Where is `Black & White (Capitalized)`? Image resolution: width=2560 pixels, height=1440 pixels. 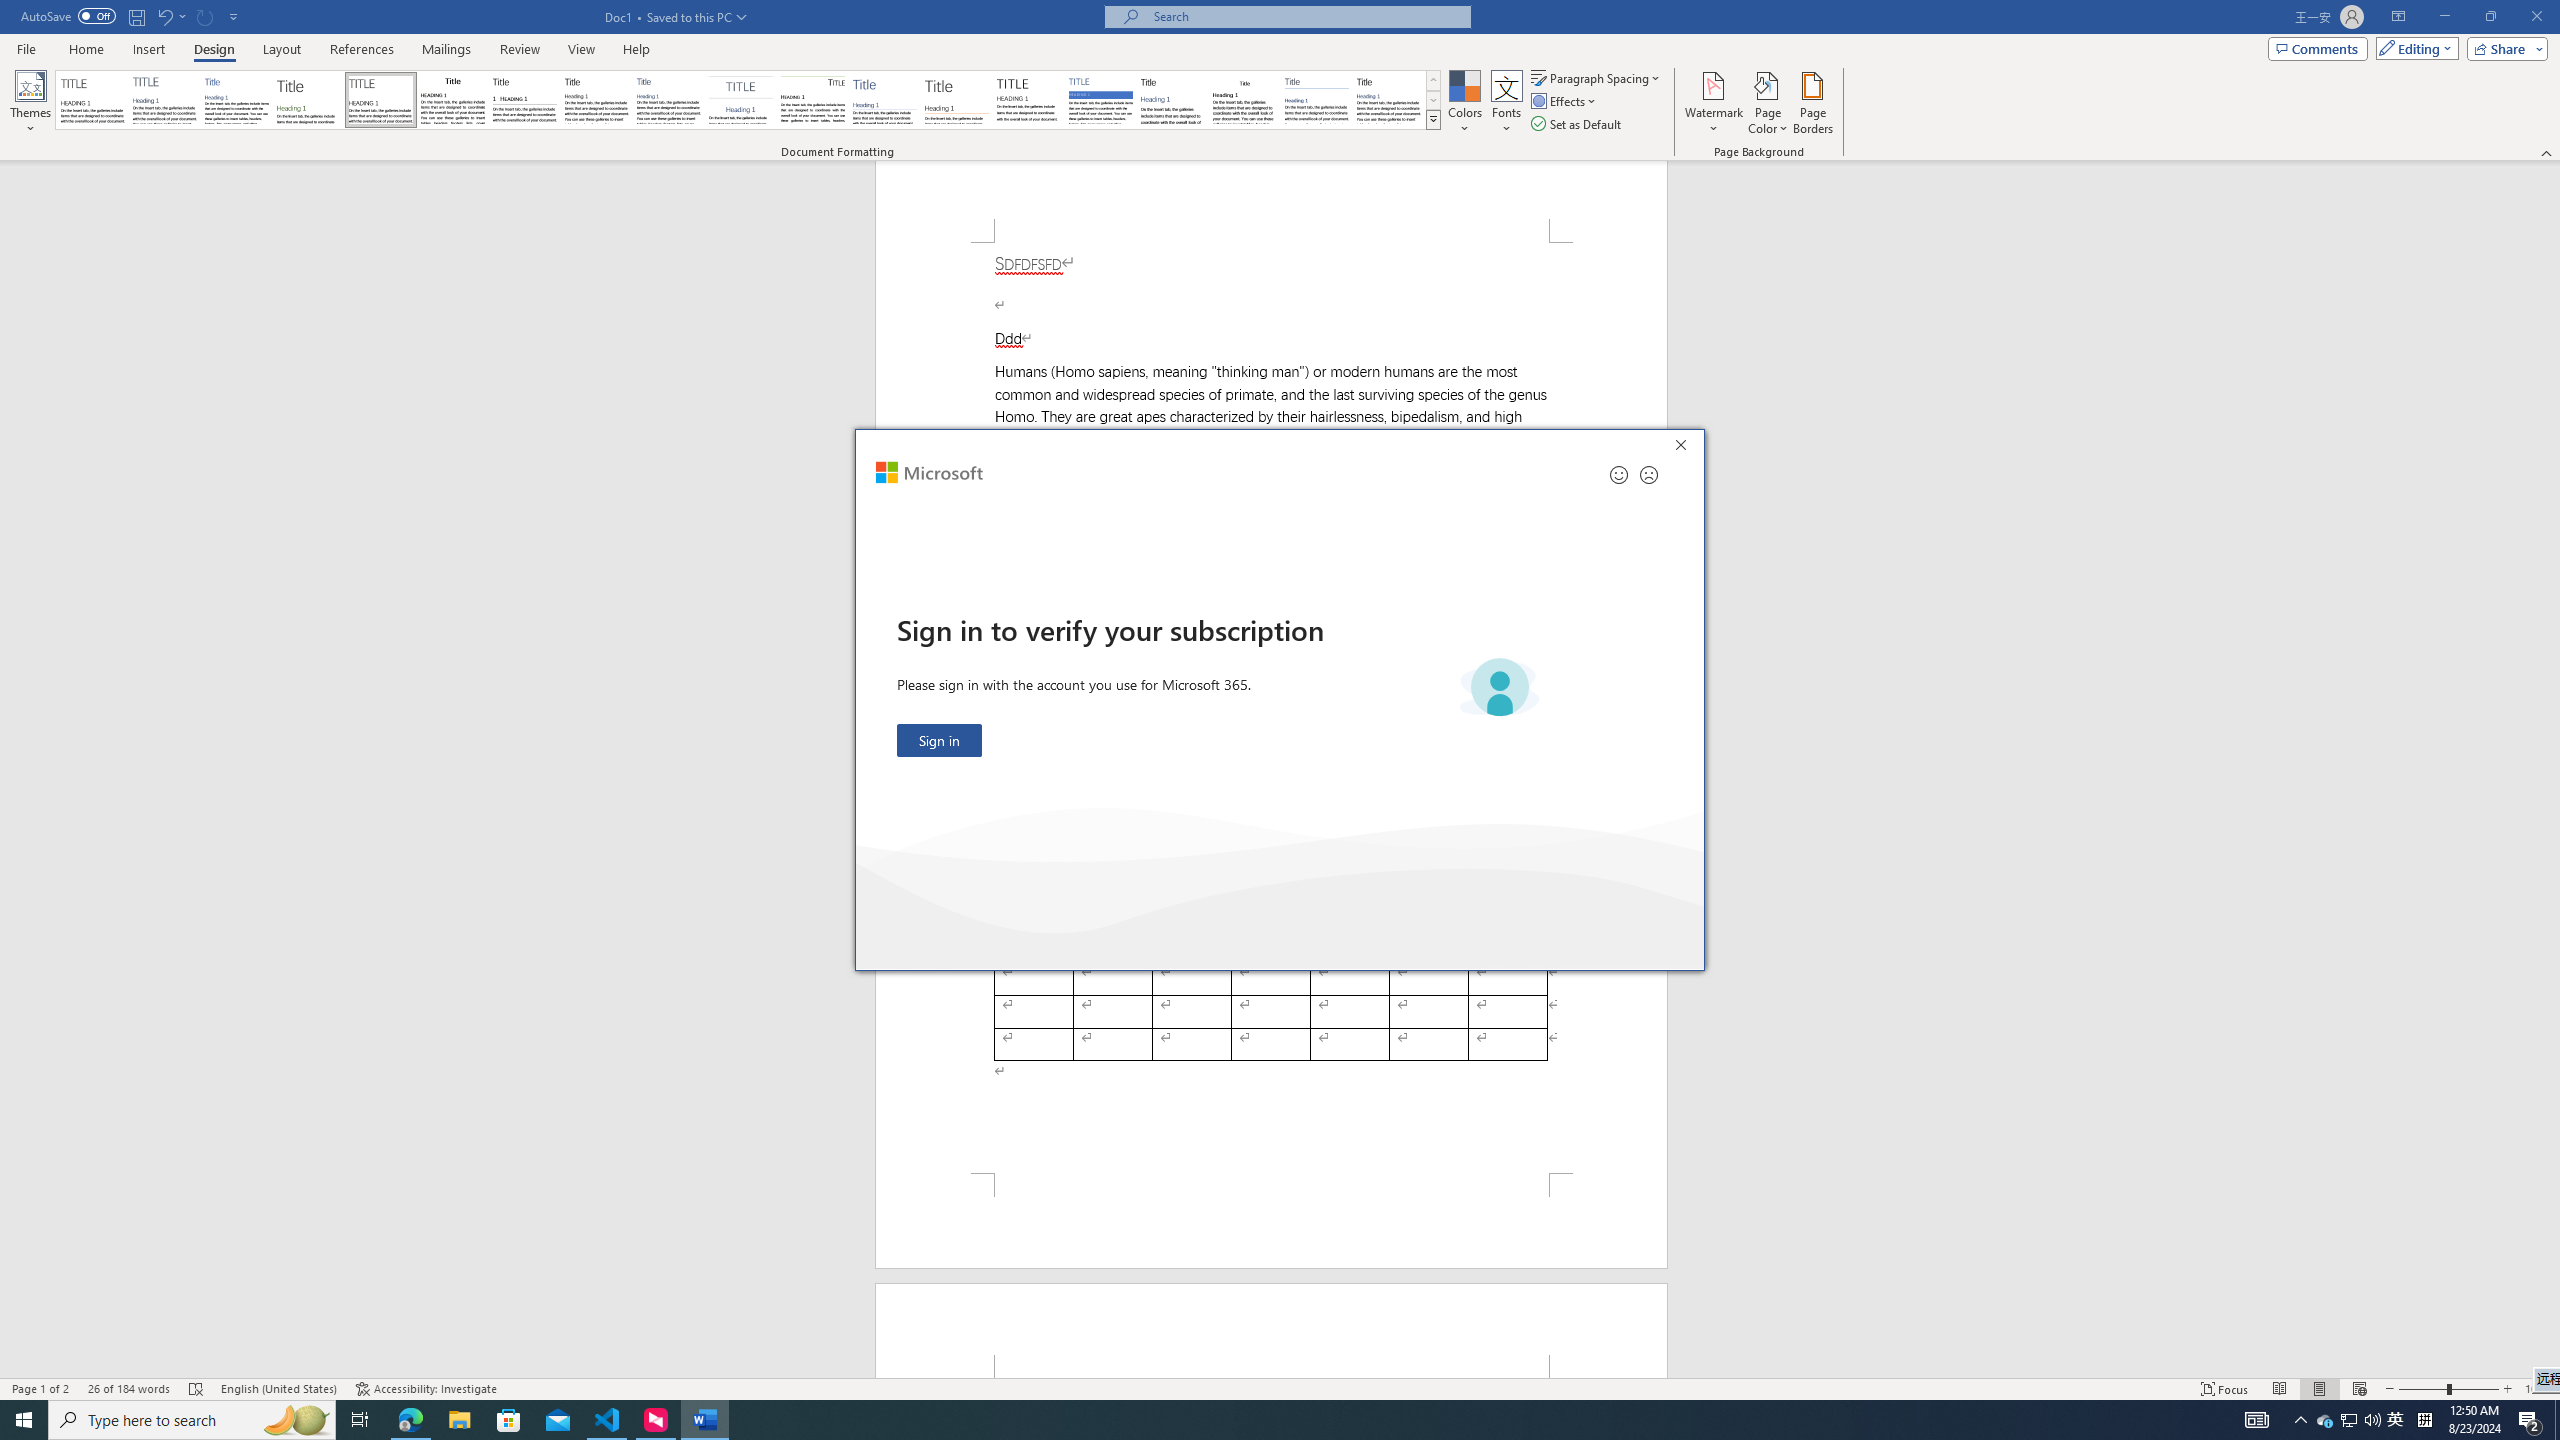 Black & White (Capitalized) is located at coordinates (885, 100).